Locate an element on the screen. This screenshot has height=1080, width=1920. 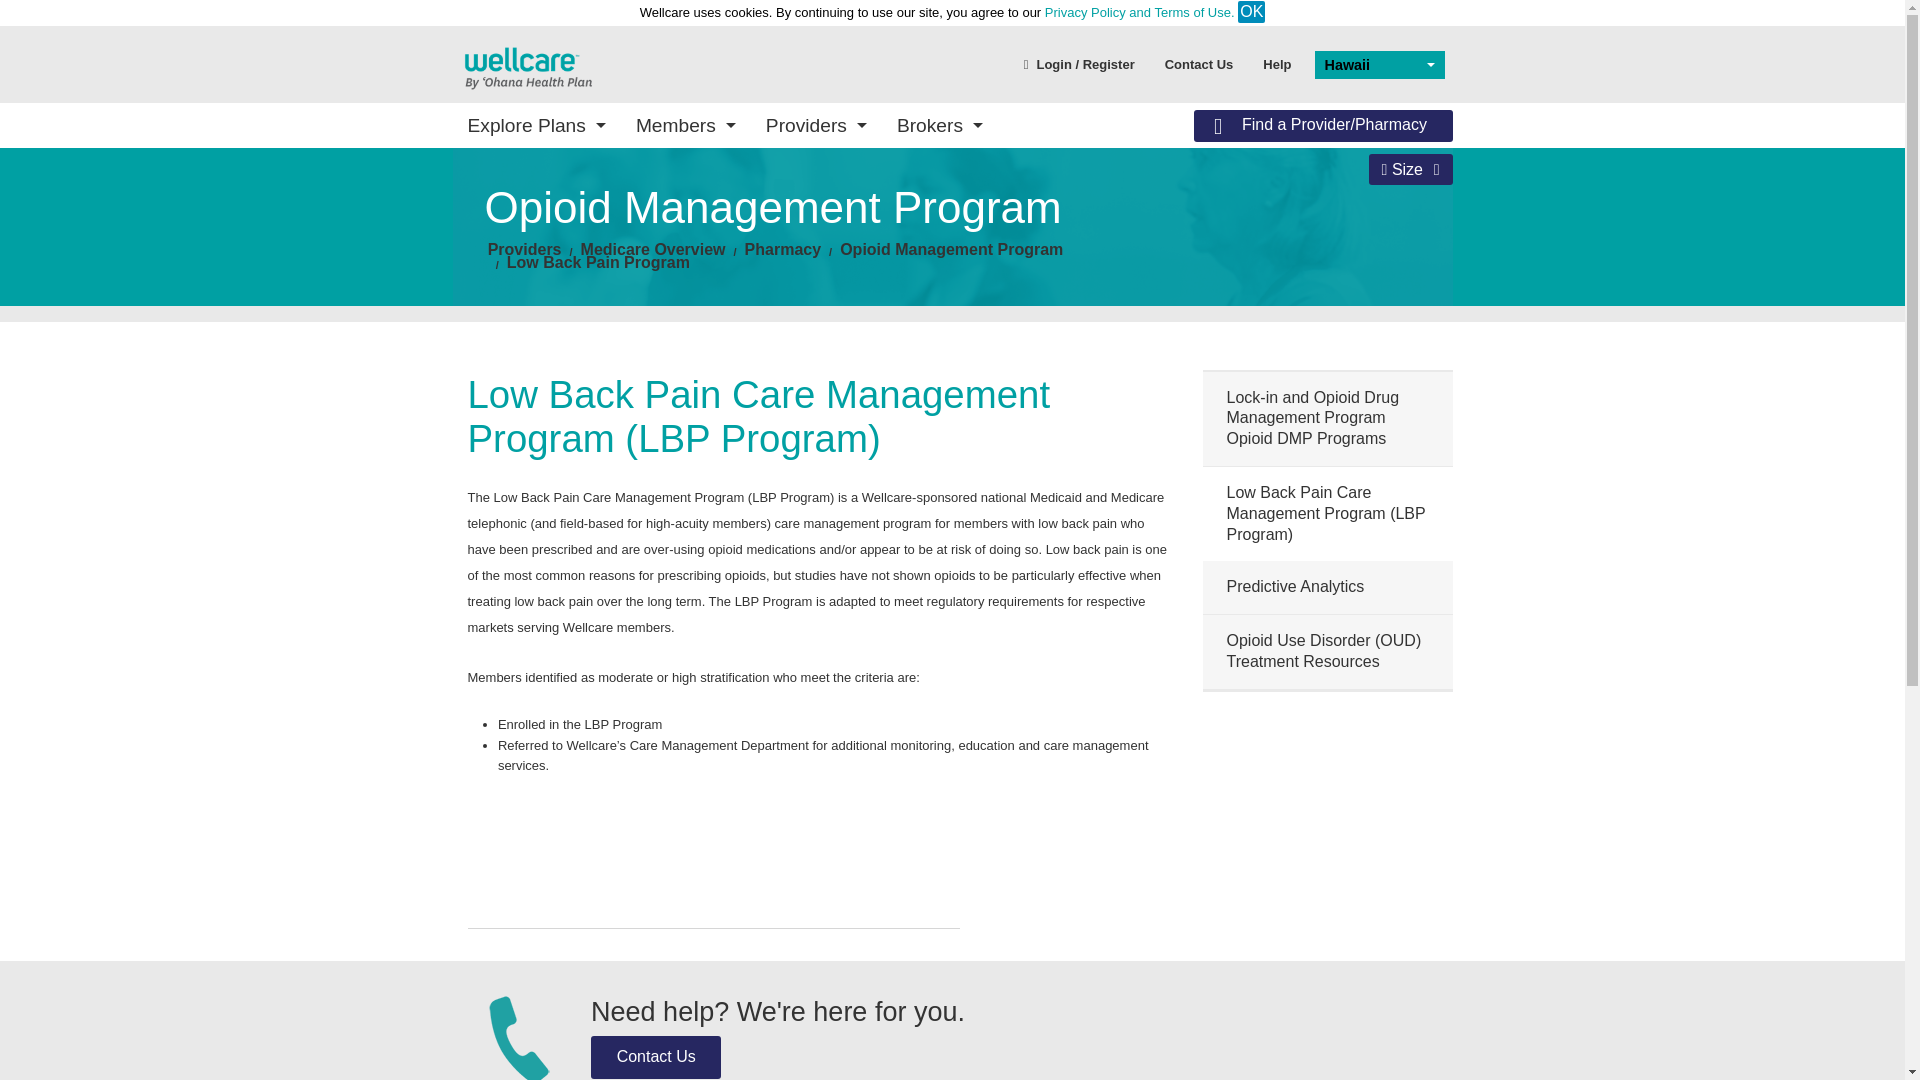
bread is located at coordinates (952, 249).